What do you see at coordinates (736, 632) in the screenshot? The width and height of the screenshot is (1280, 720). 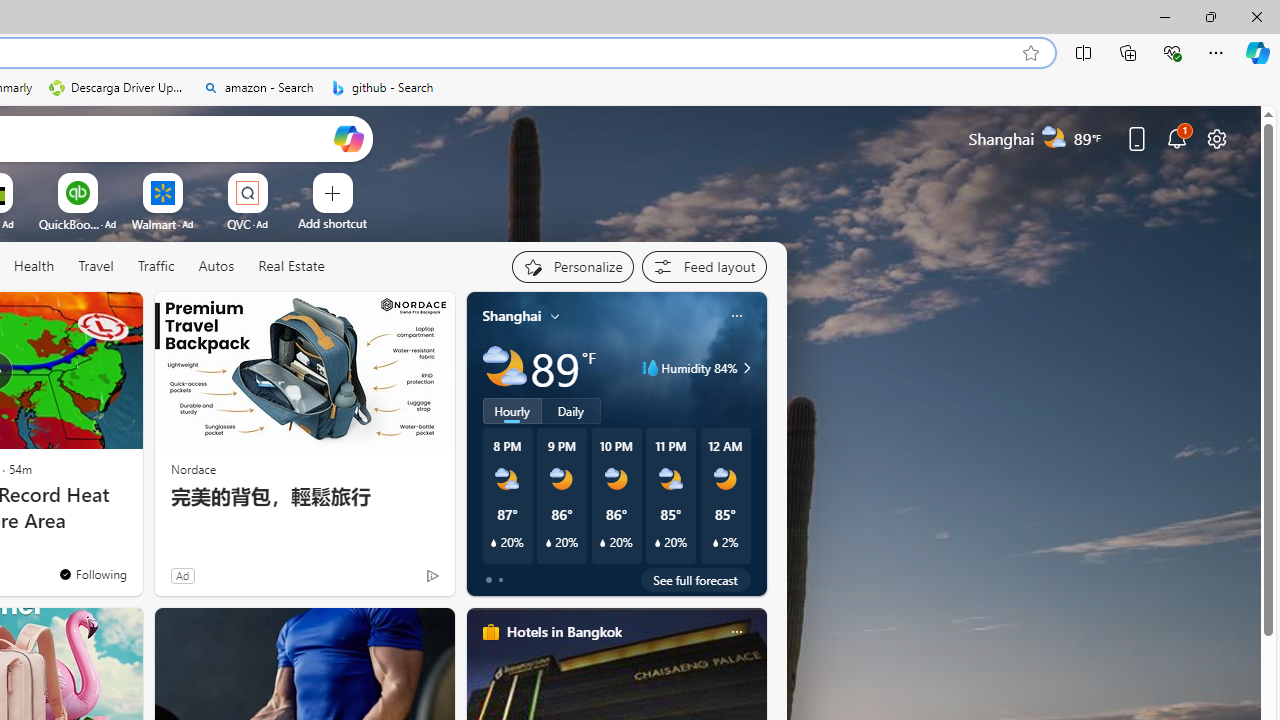 I see `Class: icon-img` at bounding box center [736, 632].